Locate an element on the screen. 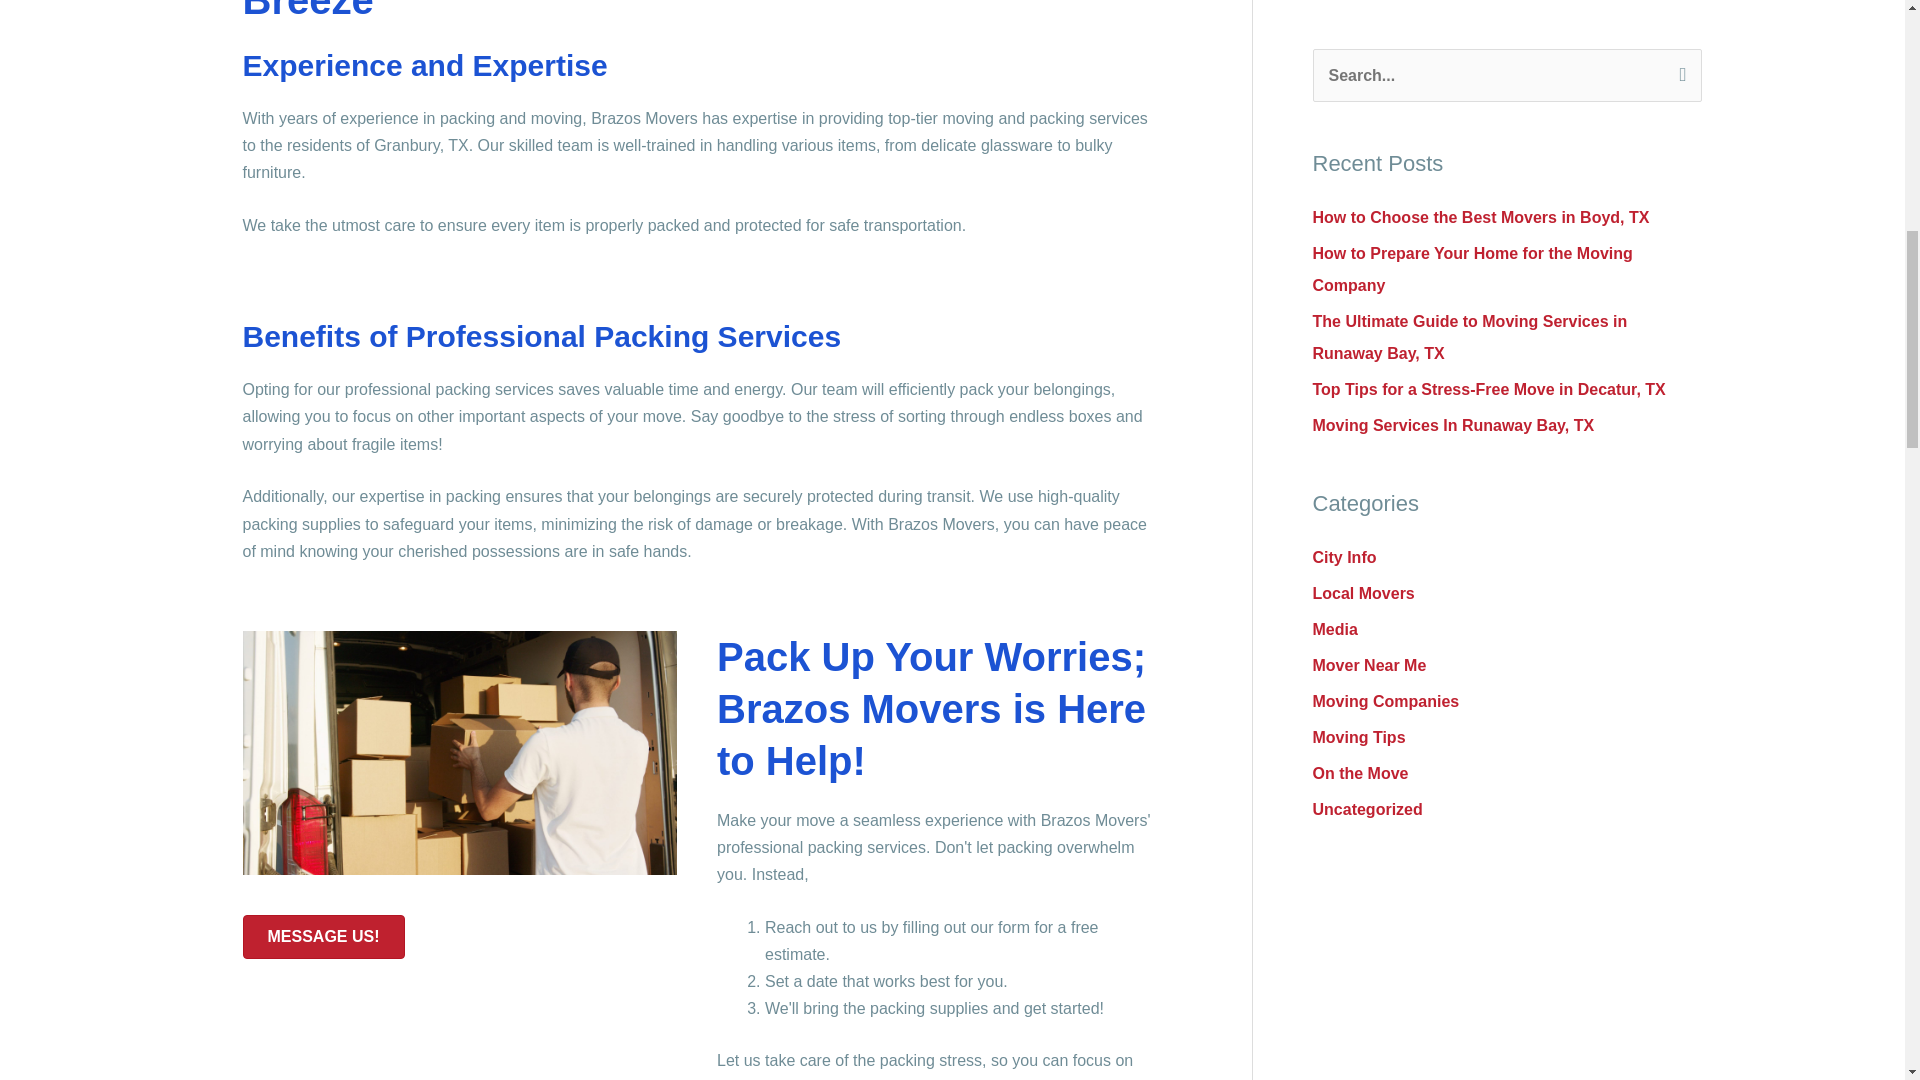 The width and height of the screenshot is (1920, 1080). brazos13 is located at coordinates (459, 752).